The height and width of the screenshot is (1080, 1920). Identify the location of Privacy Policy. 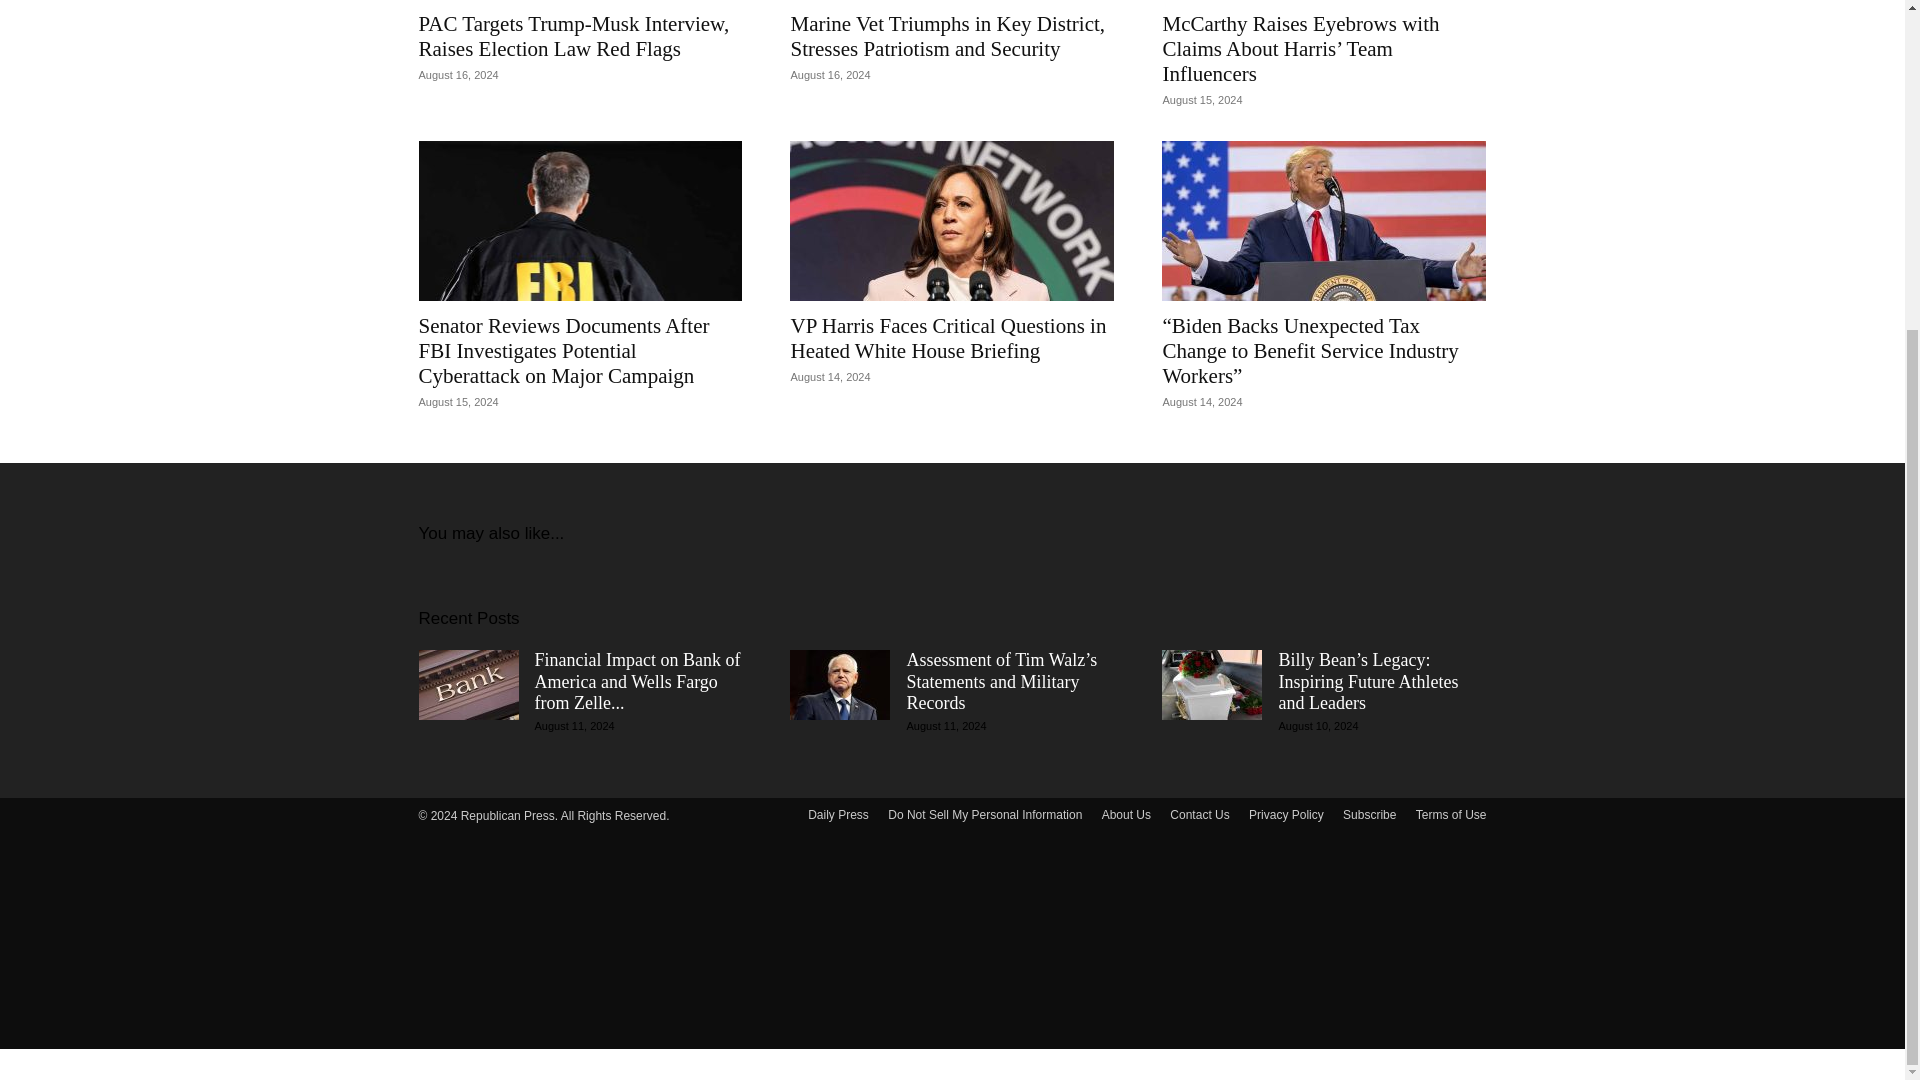
(1286, 814).